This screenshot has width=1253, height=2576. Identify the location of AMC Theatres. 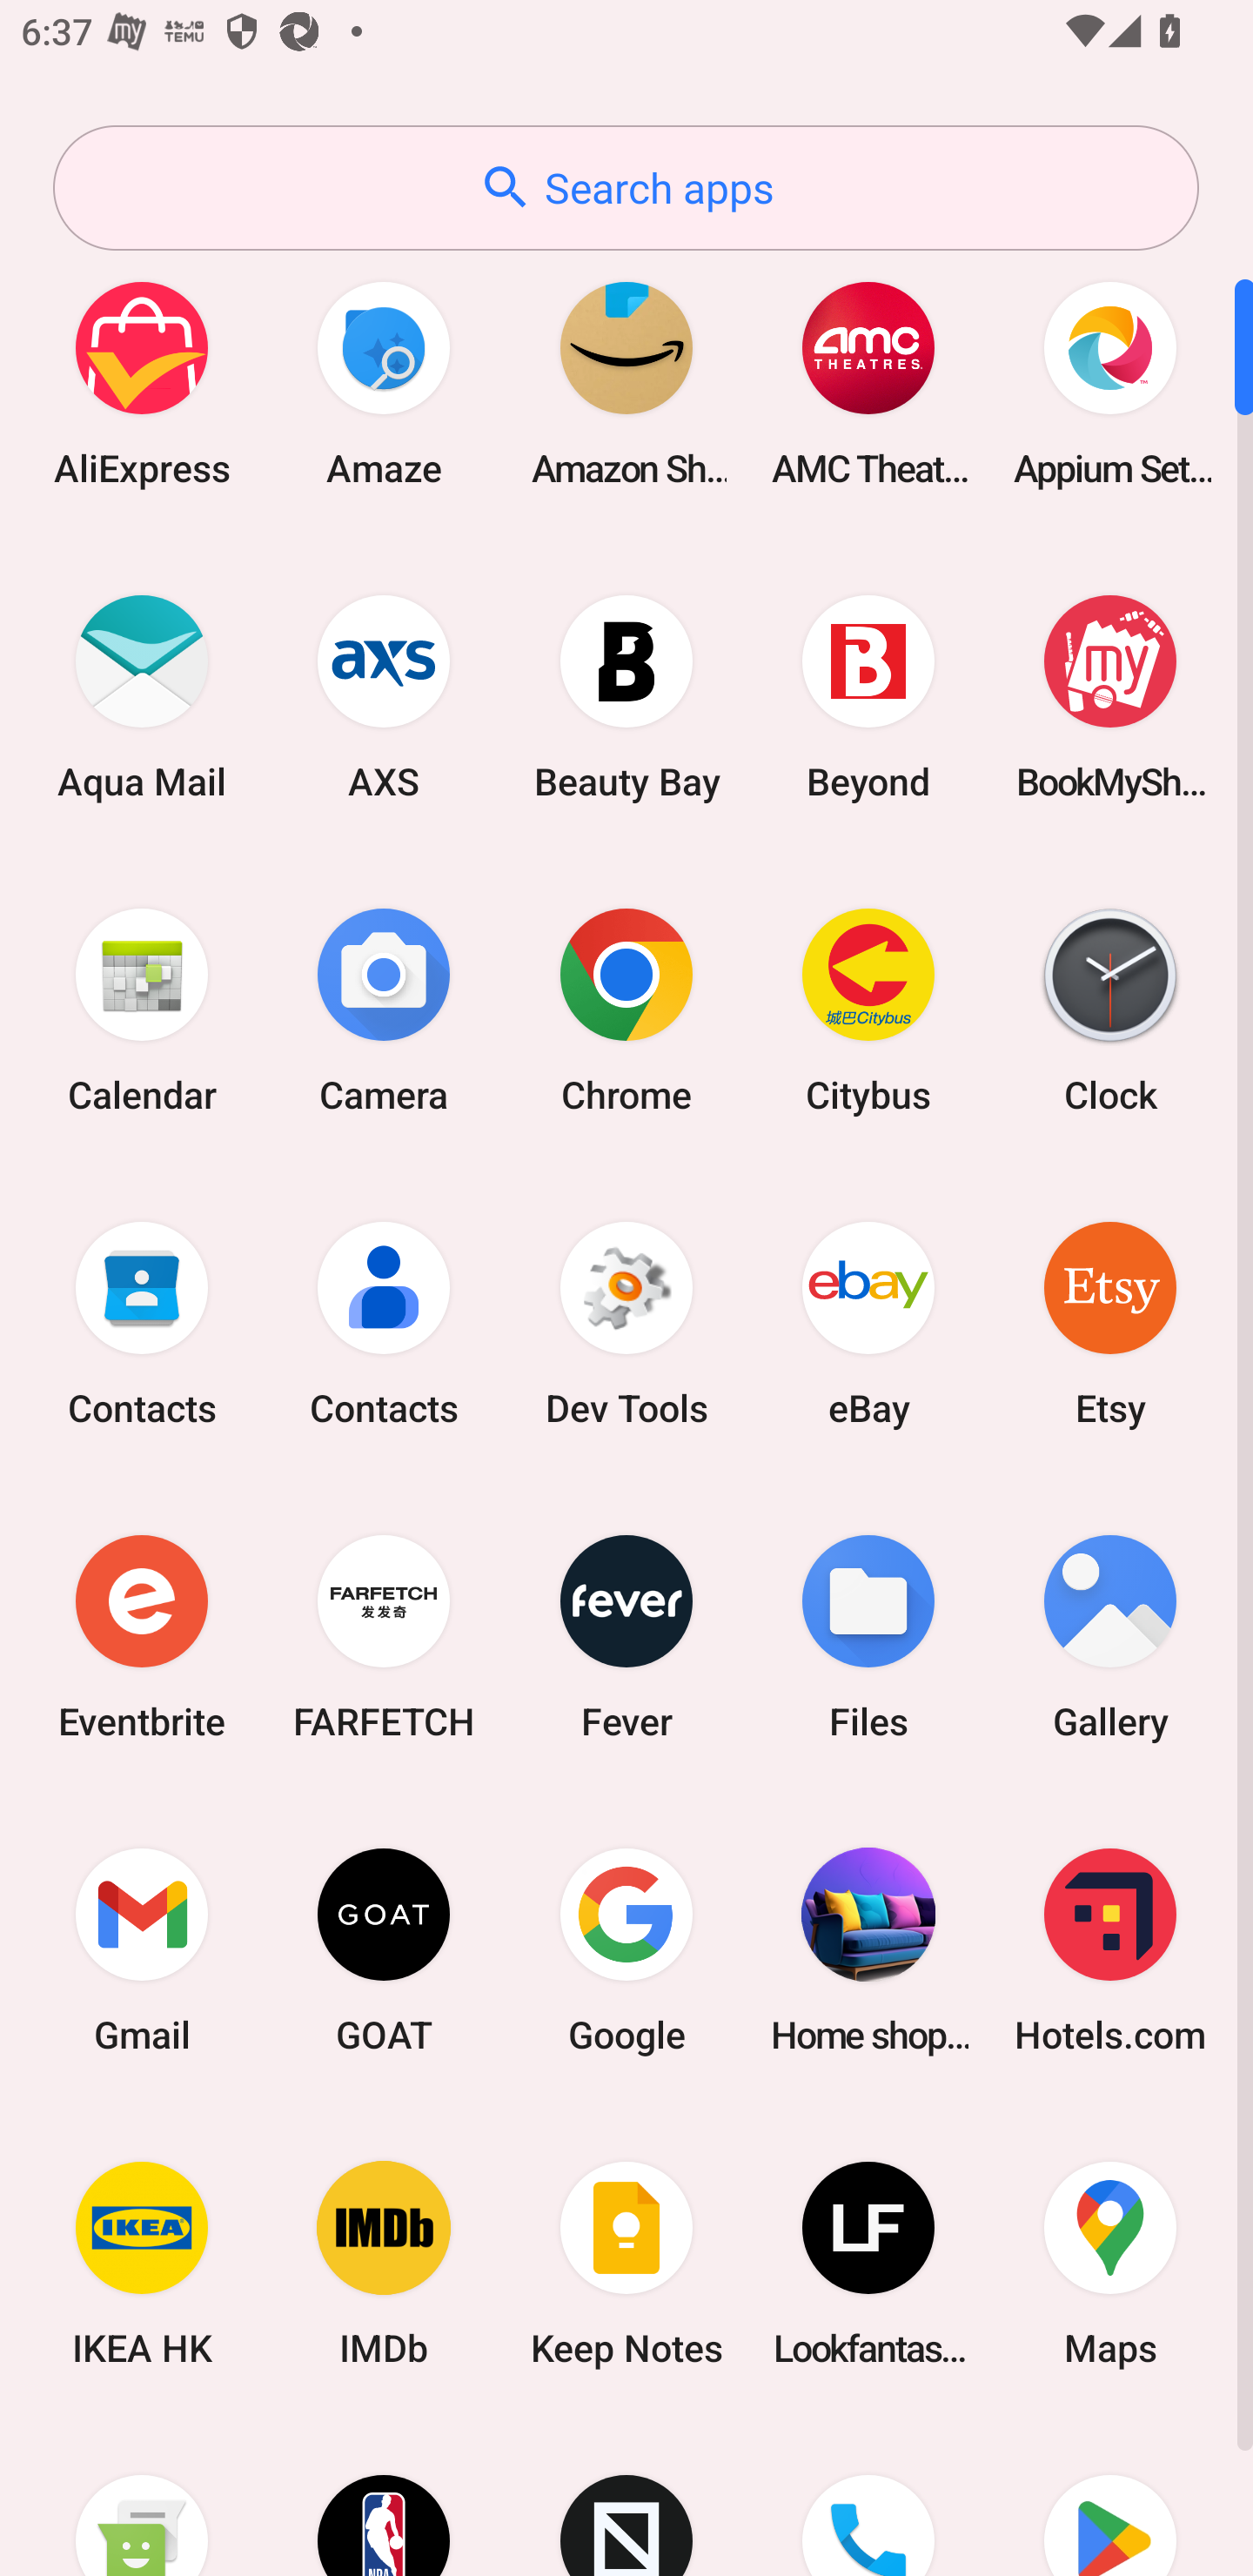
(868, 383).